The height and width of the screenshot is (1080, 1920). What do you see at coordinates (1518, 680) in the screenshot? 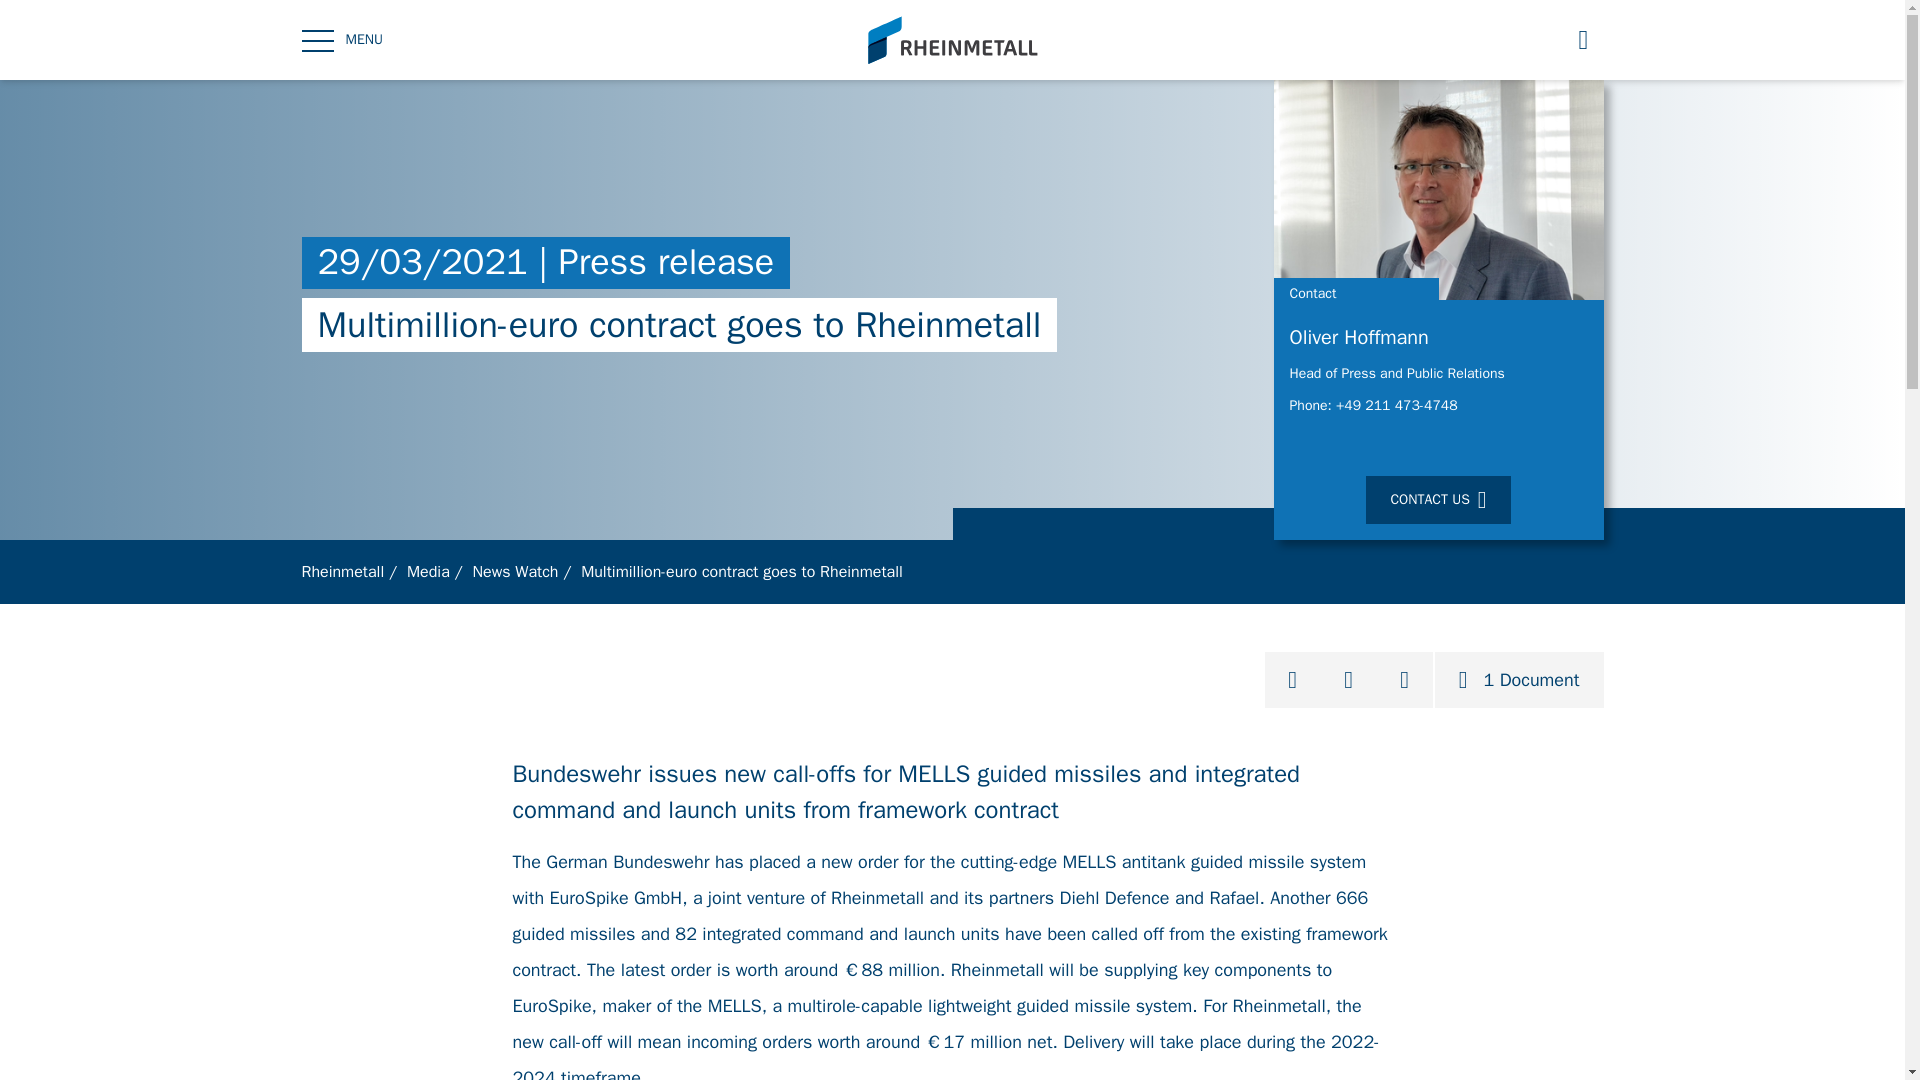
I see `1 Document` at bounding box center [1518, 680].